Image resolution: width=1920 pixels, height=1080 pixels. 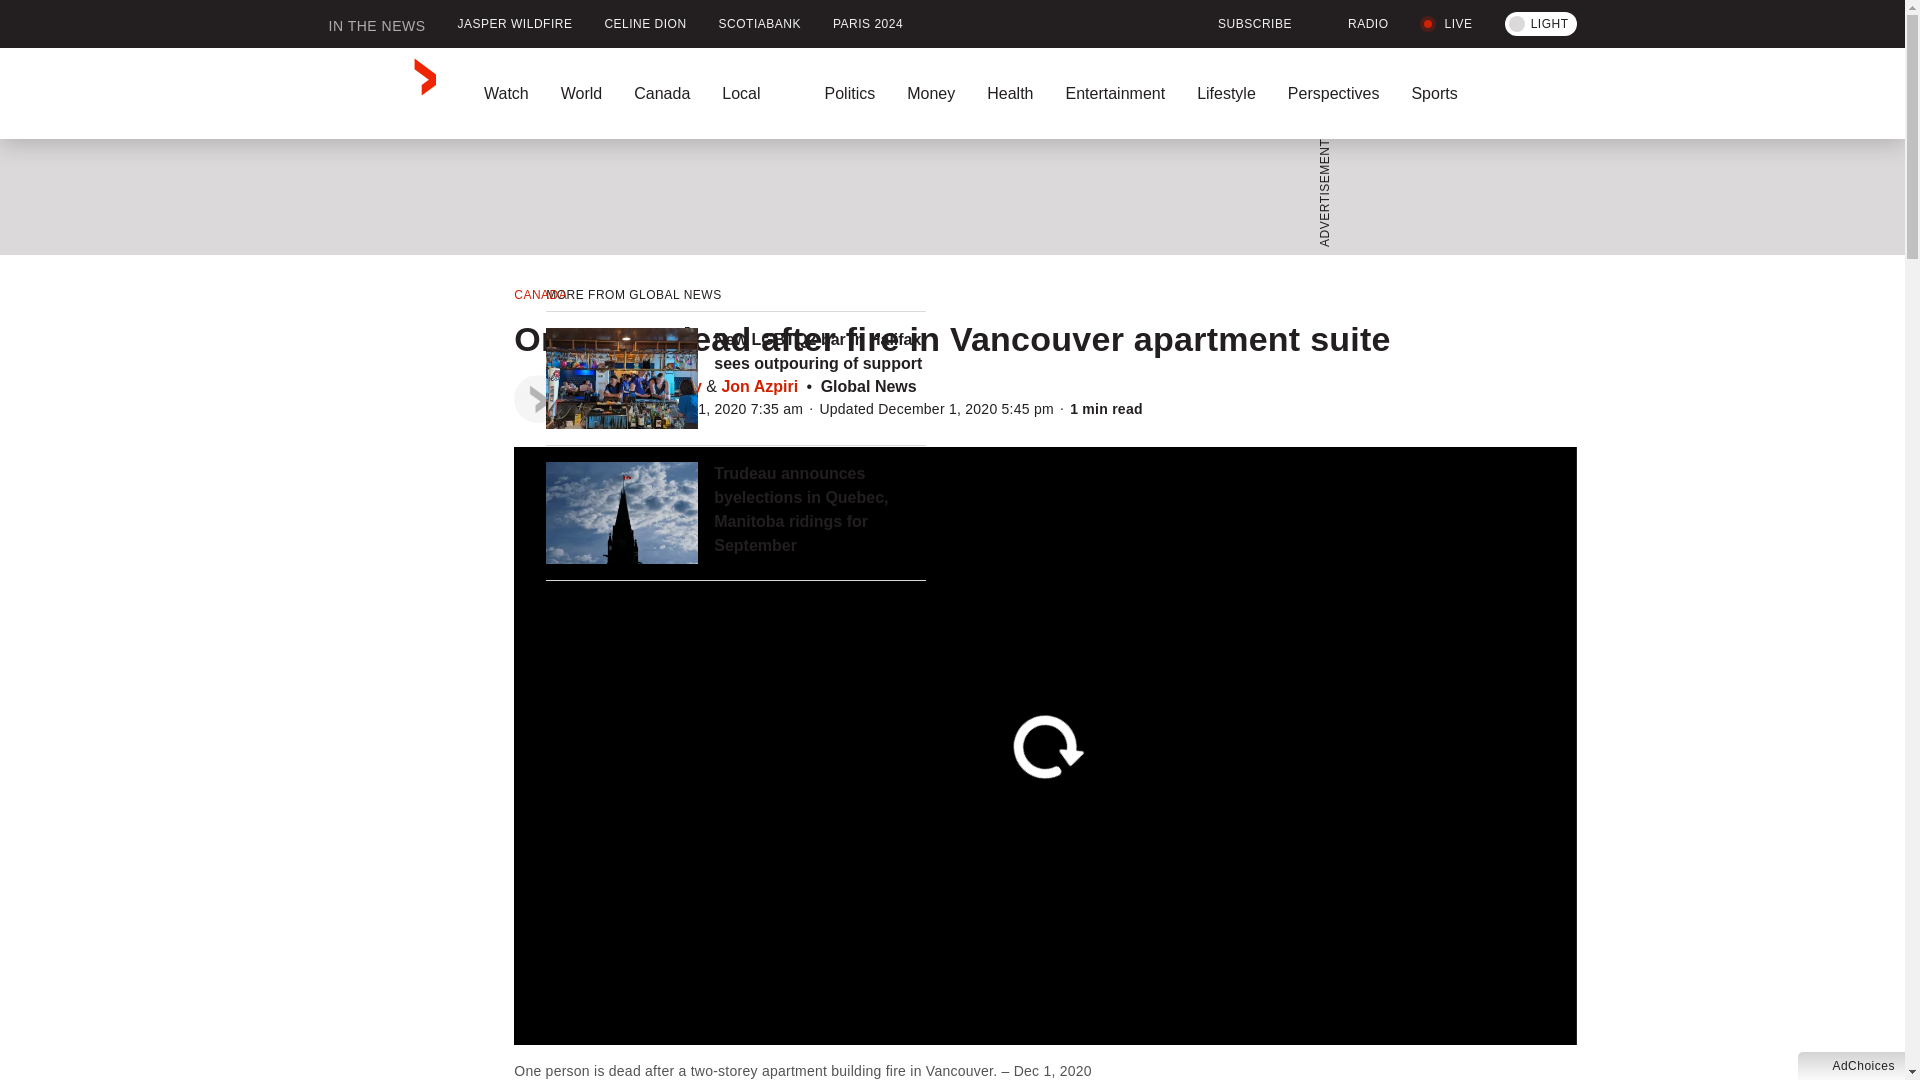 I want to click on New LGBTQ2 bar in Halifax sees outpouring of support, so click(x=820, y=352).